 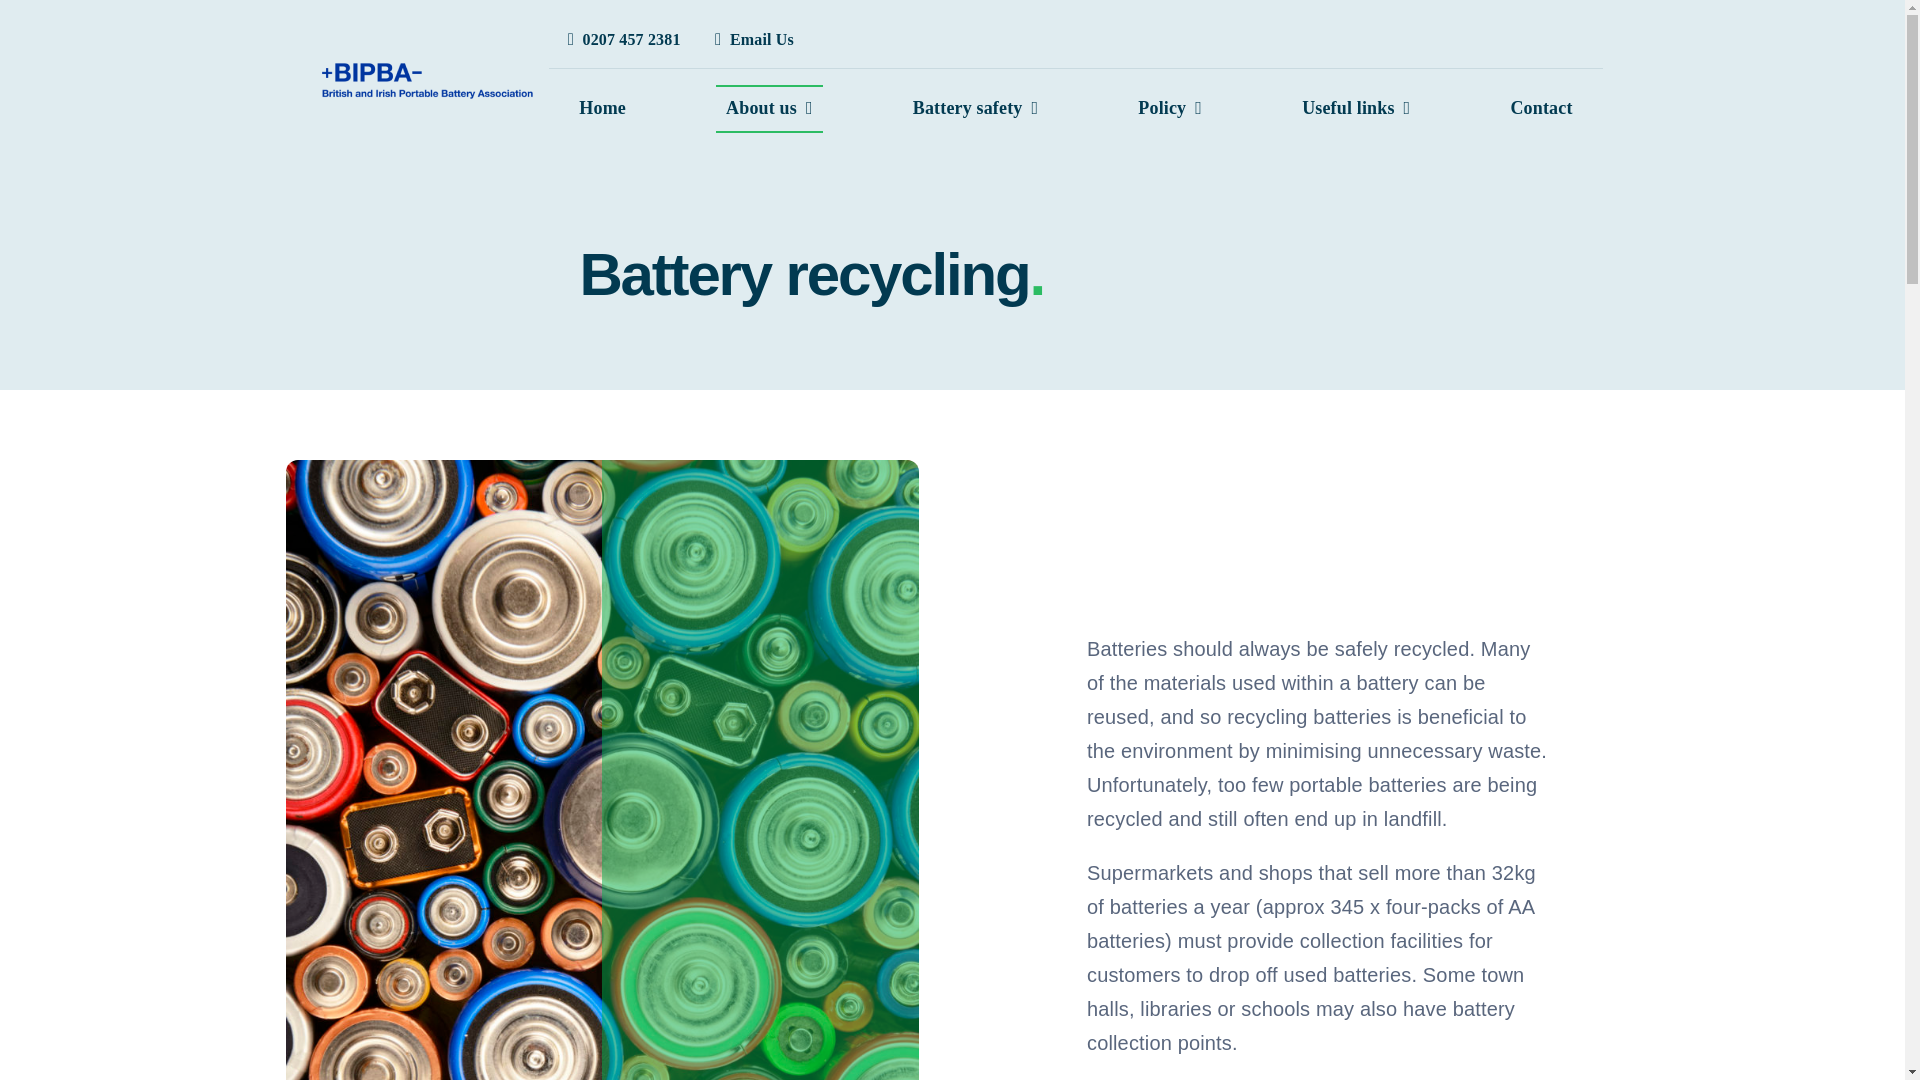 What do you see at coordinates (1170, 108) in the screenshot?
I see `Policy` at bounding box center [1170, 108].